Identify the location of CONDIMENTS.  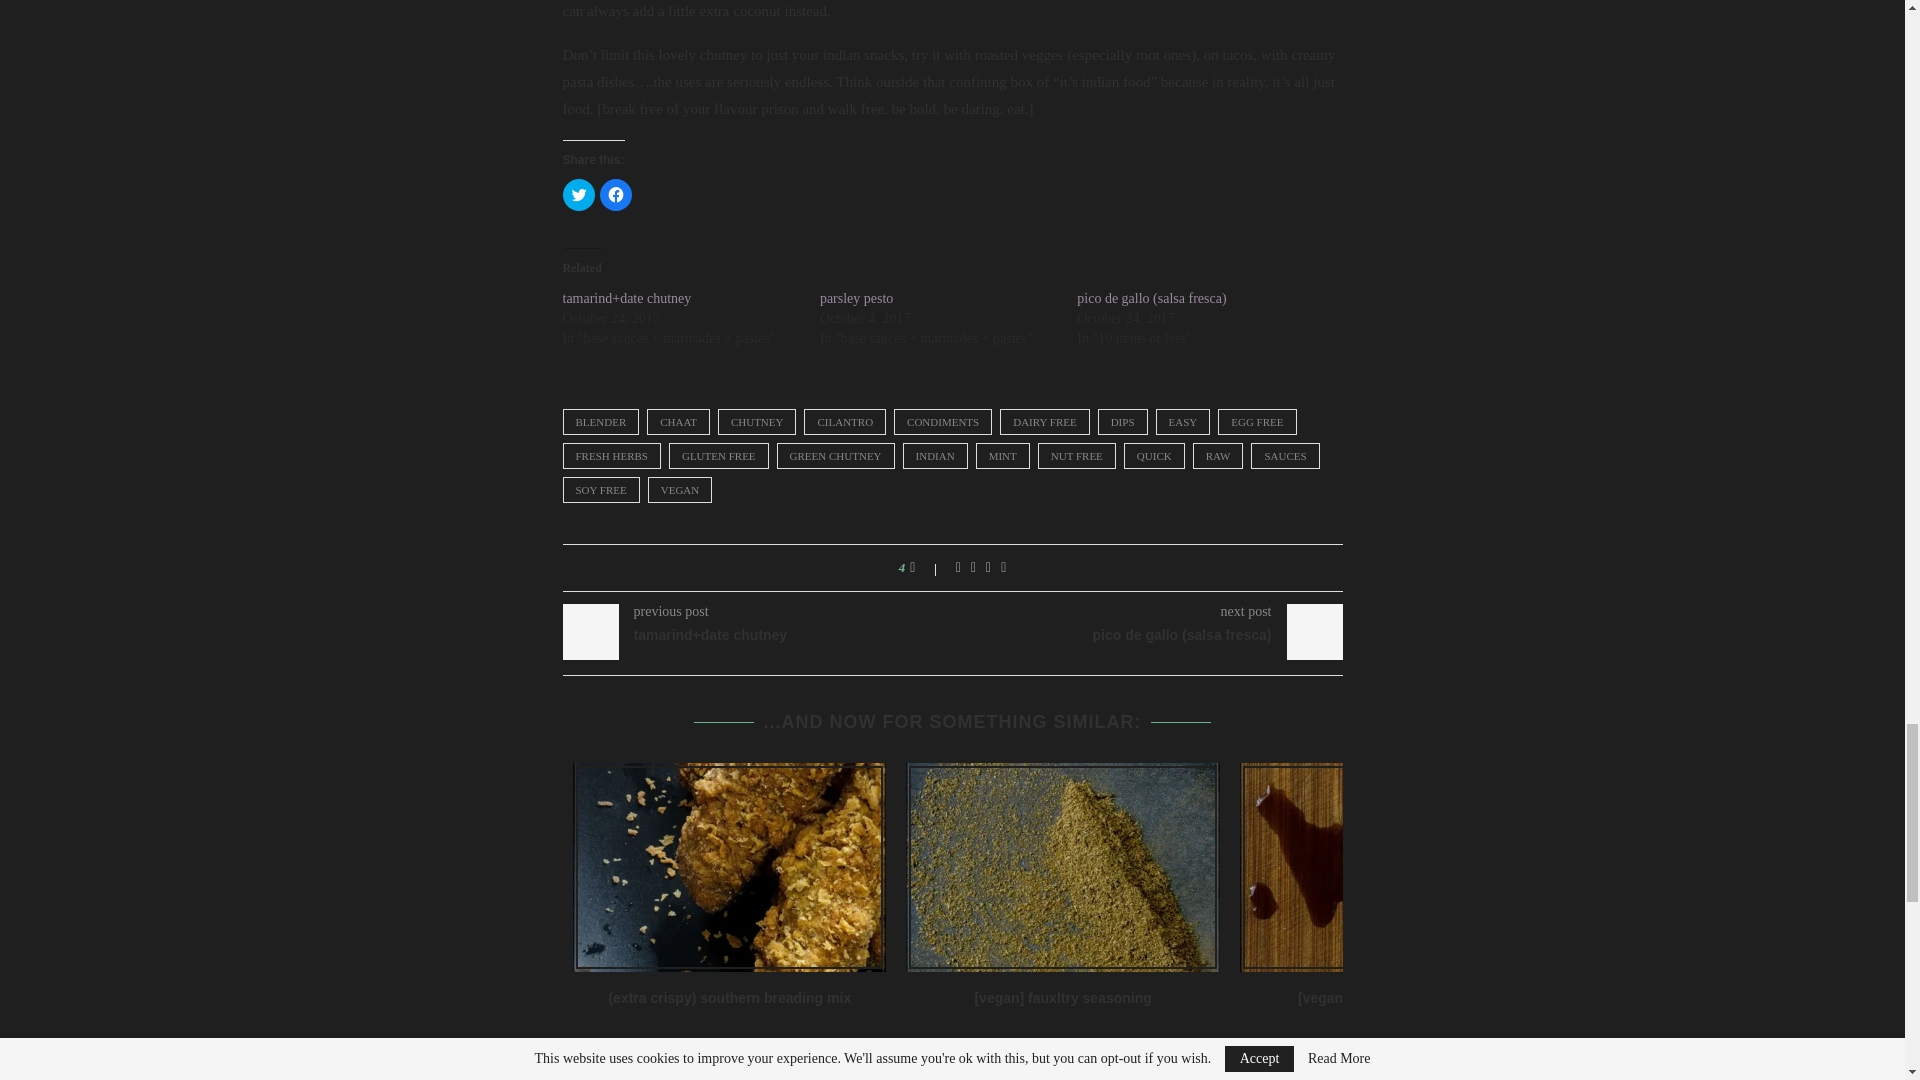
(943, 422).